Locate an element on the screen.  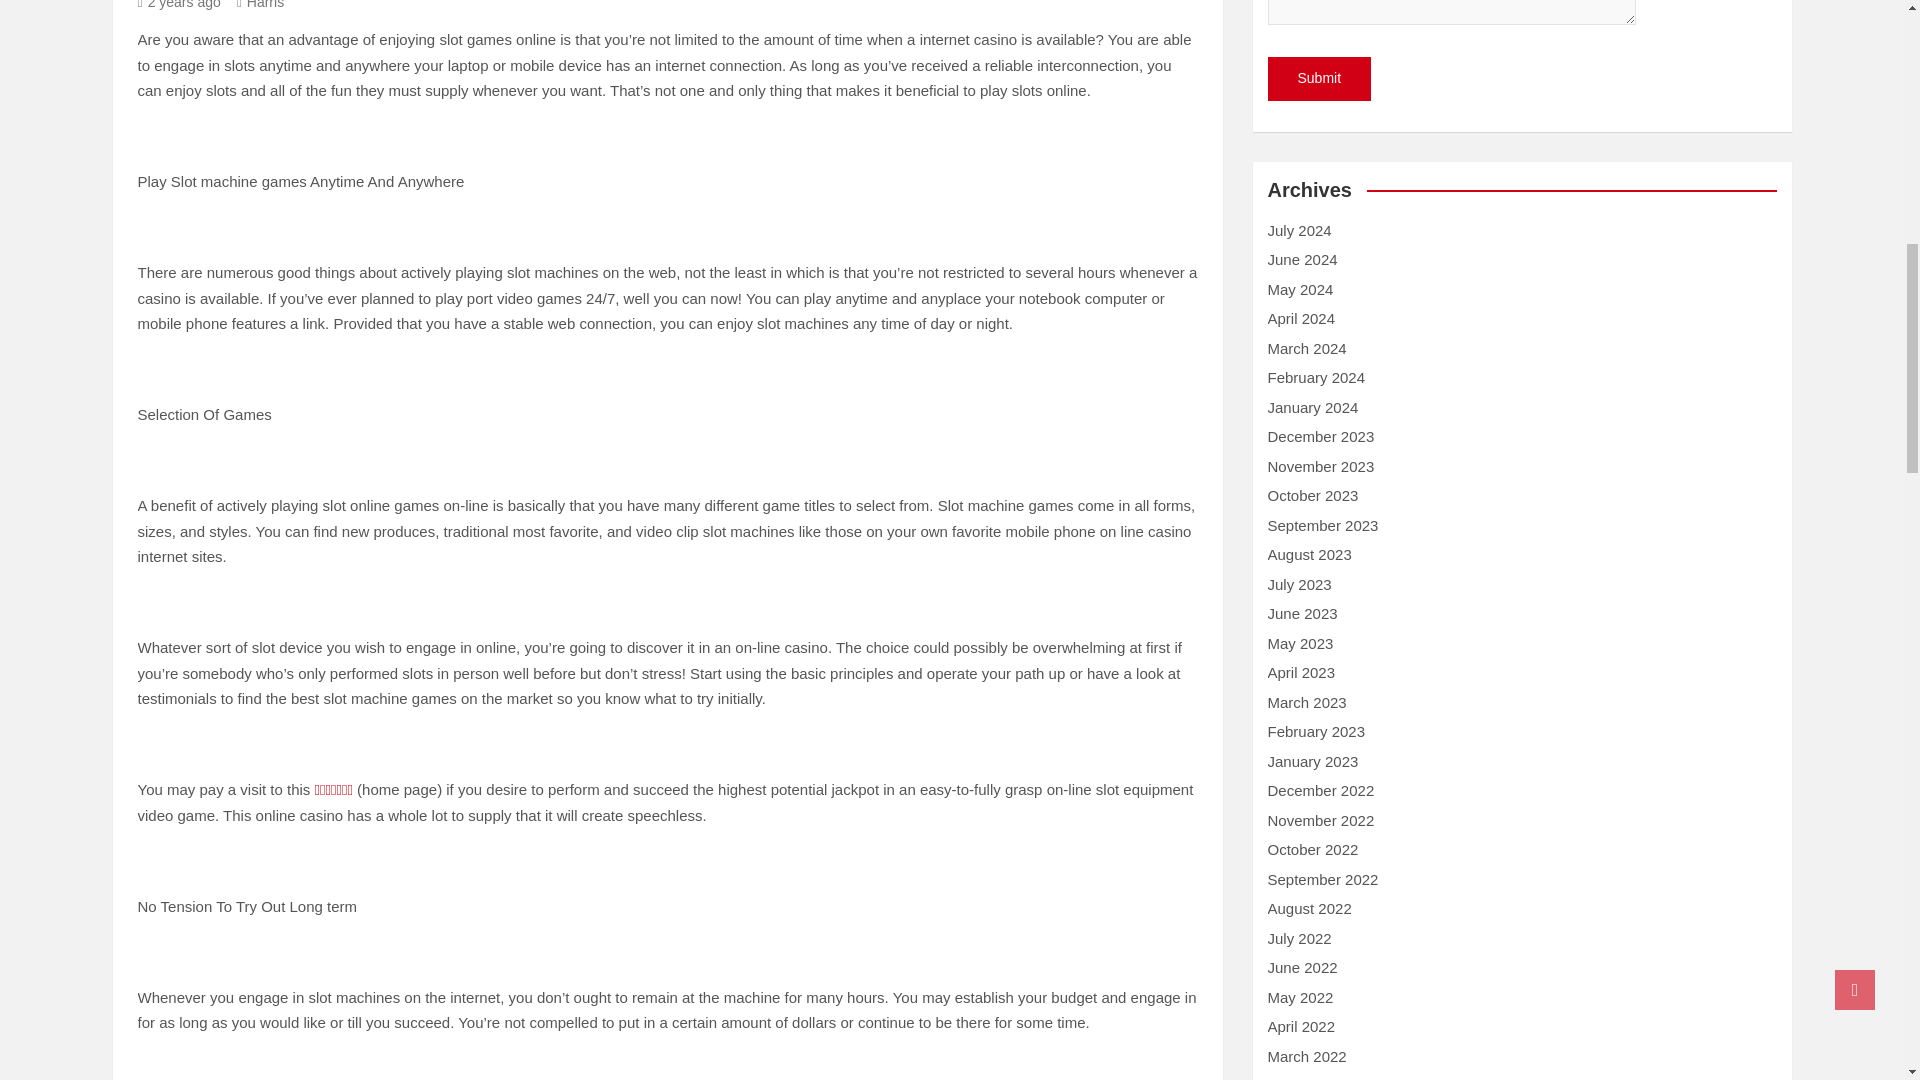
July 2024 is located at coordinates (1300, 230).